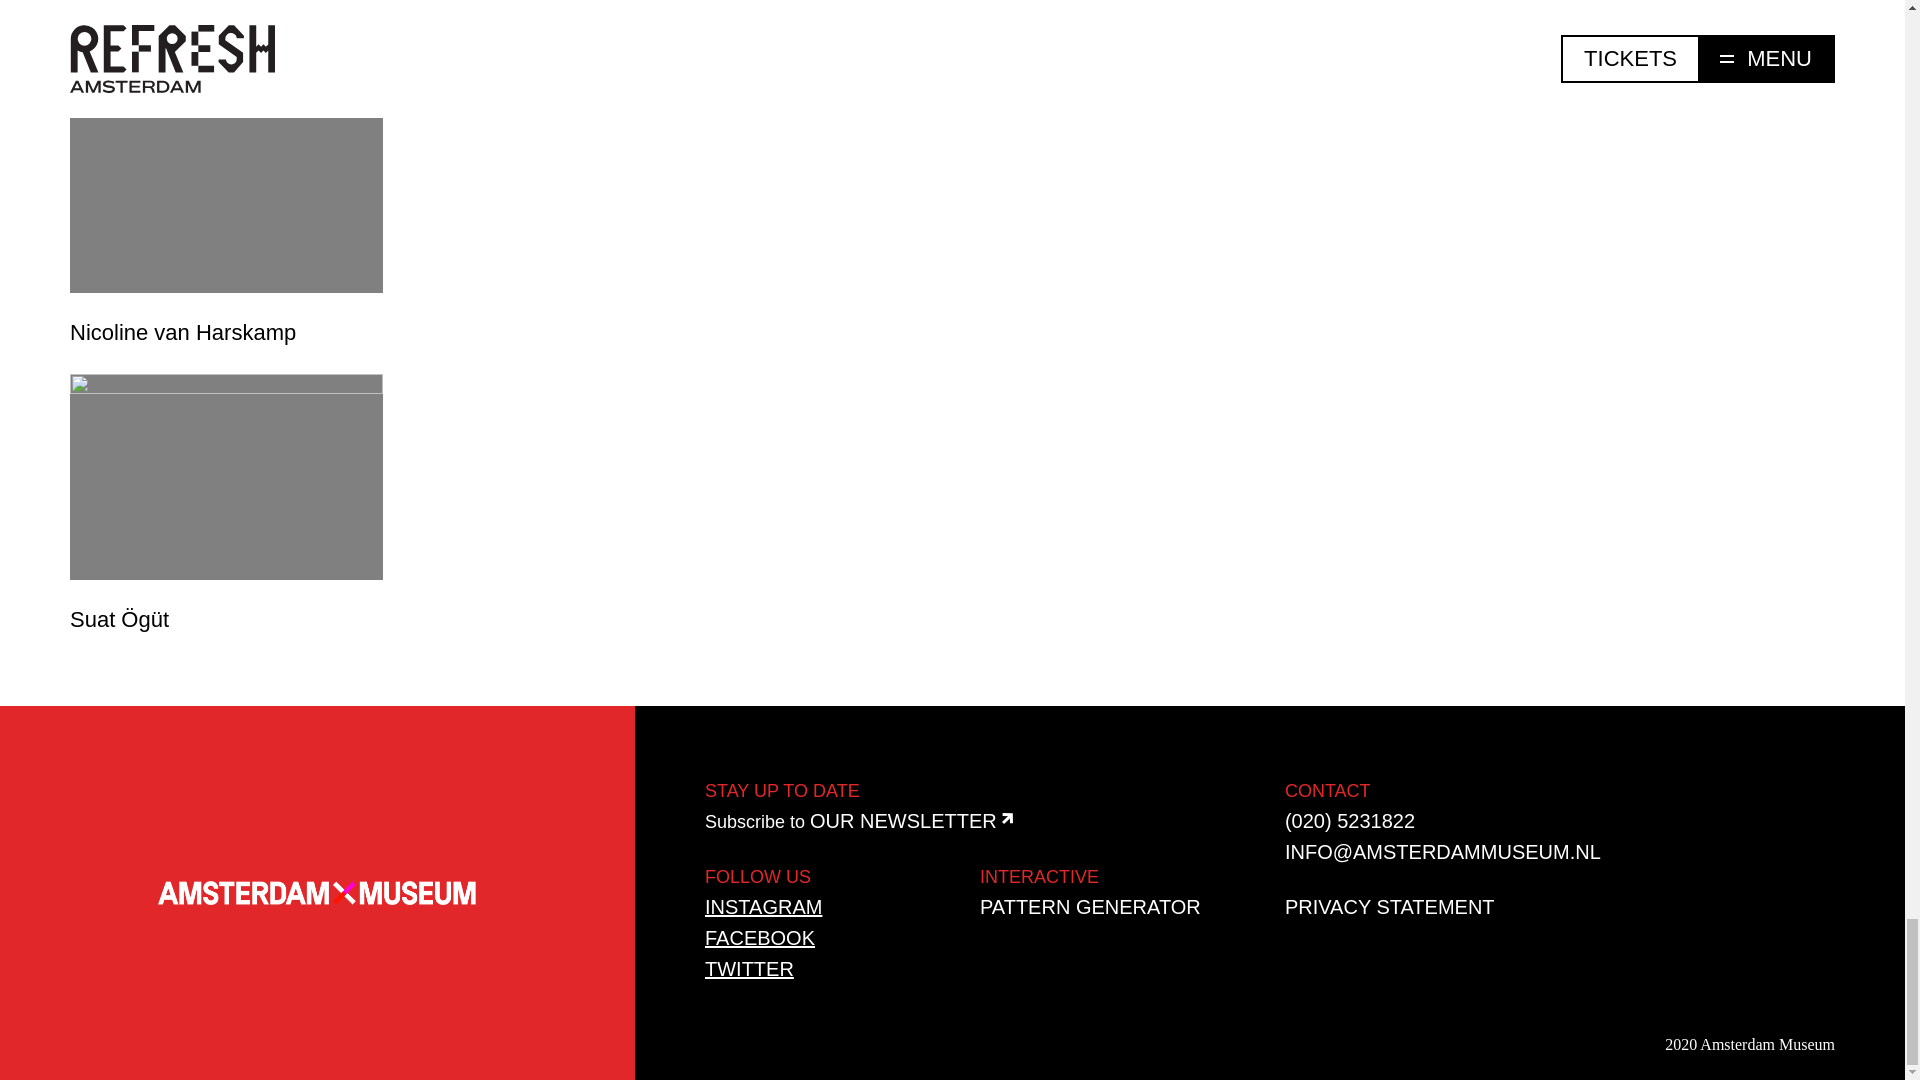  What do you see at coordinates (749, 968) in the screenshot?
I see `TWITTER` at bounding box center [749, 968].